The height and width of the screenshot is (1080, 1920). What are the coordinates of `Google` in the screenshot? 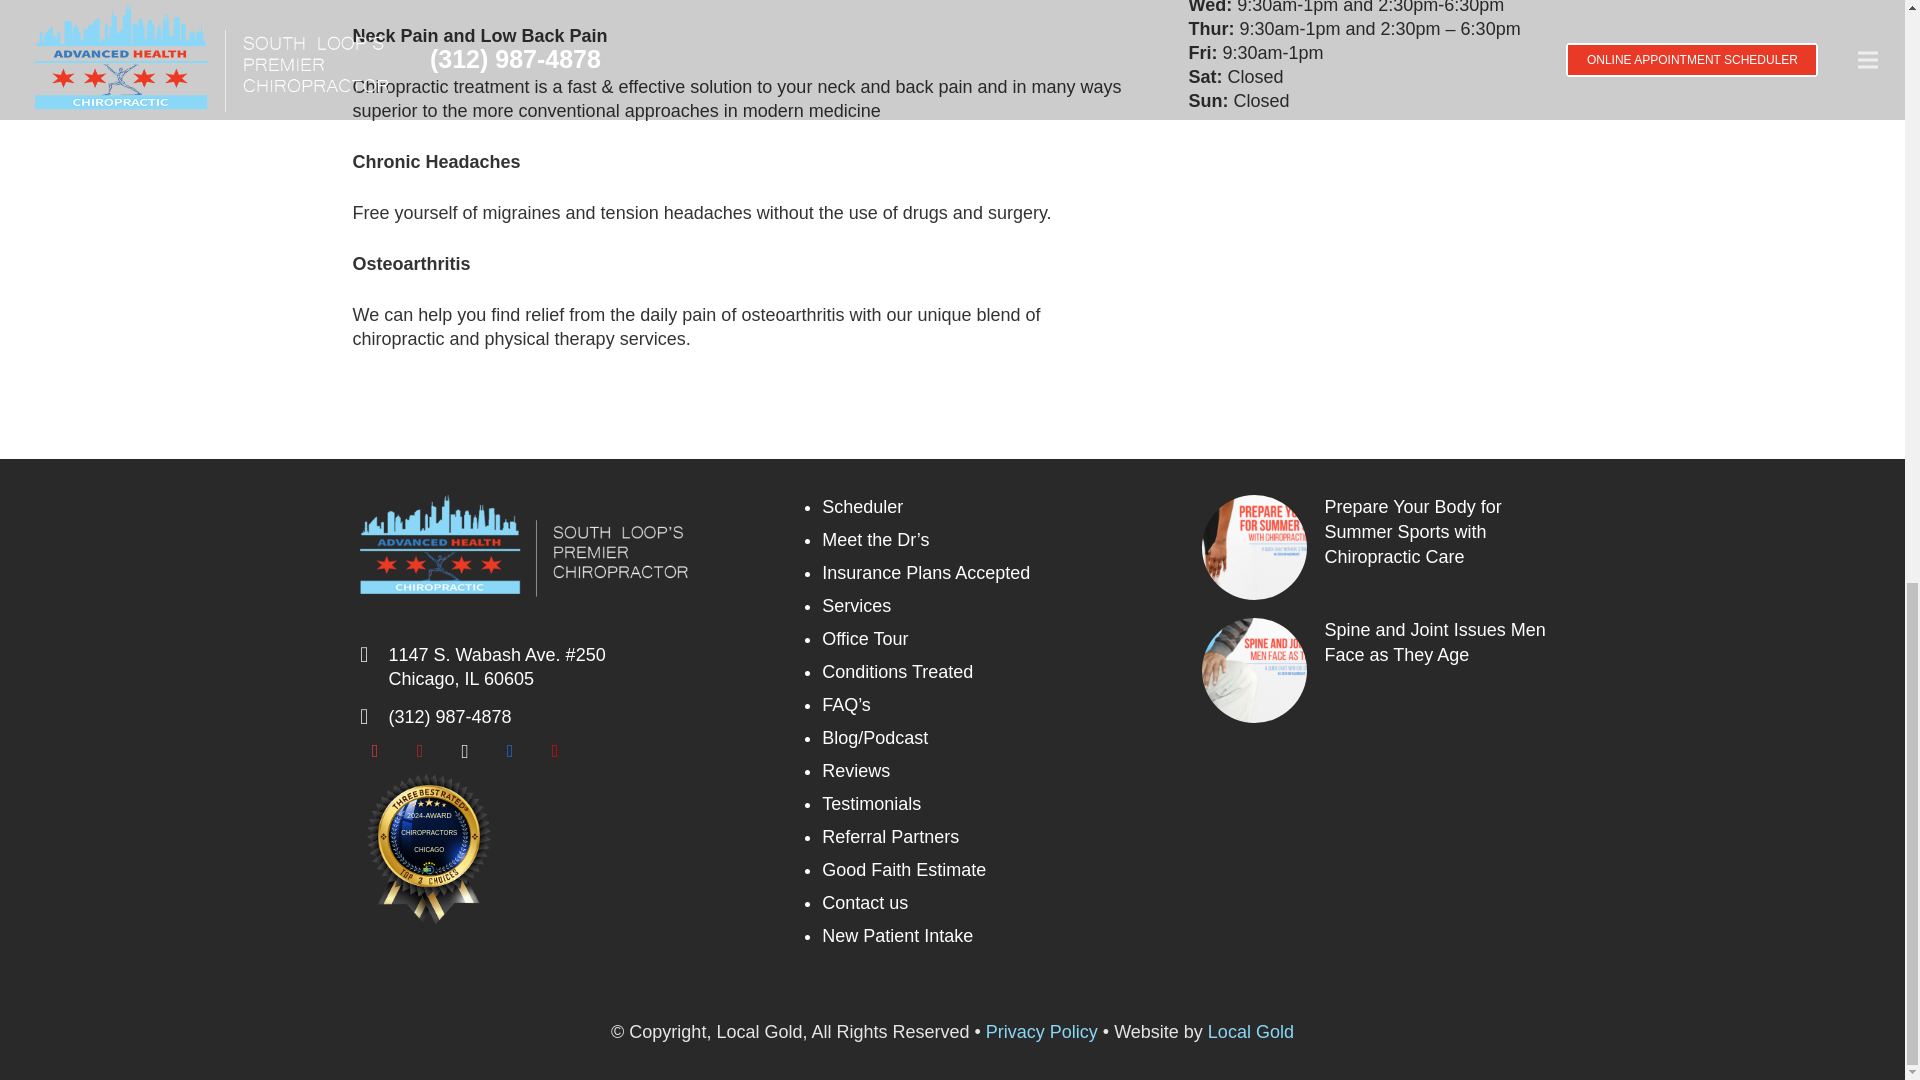 It's located at (374, 752).